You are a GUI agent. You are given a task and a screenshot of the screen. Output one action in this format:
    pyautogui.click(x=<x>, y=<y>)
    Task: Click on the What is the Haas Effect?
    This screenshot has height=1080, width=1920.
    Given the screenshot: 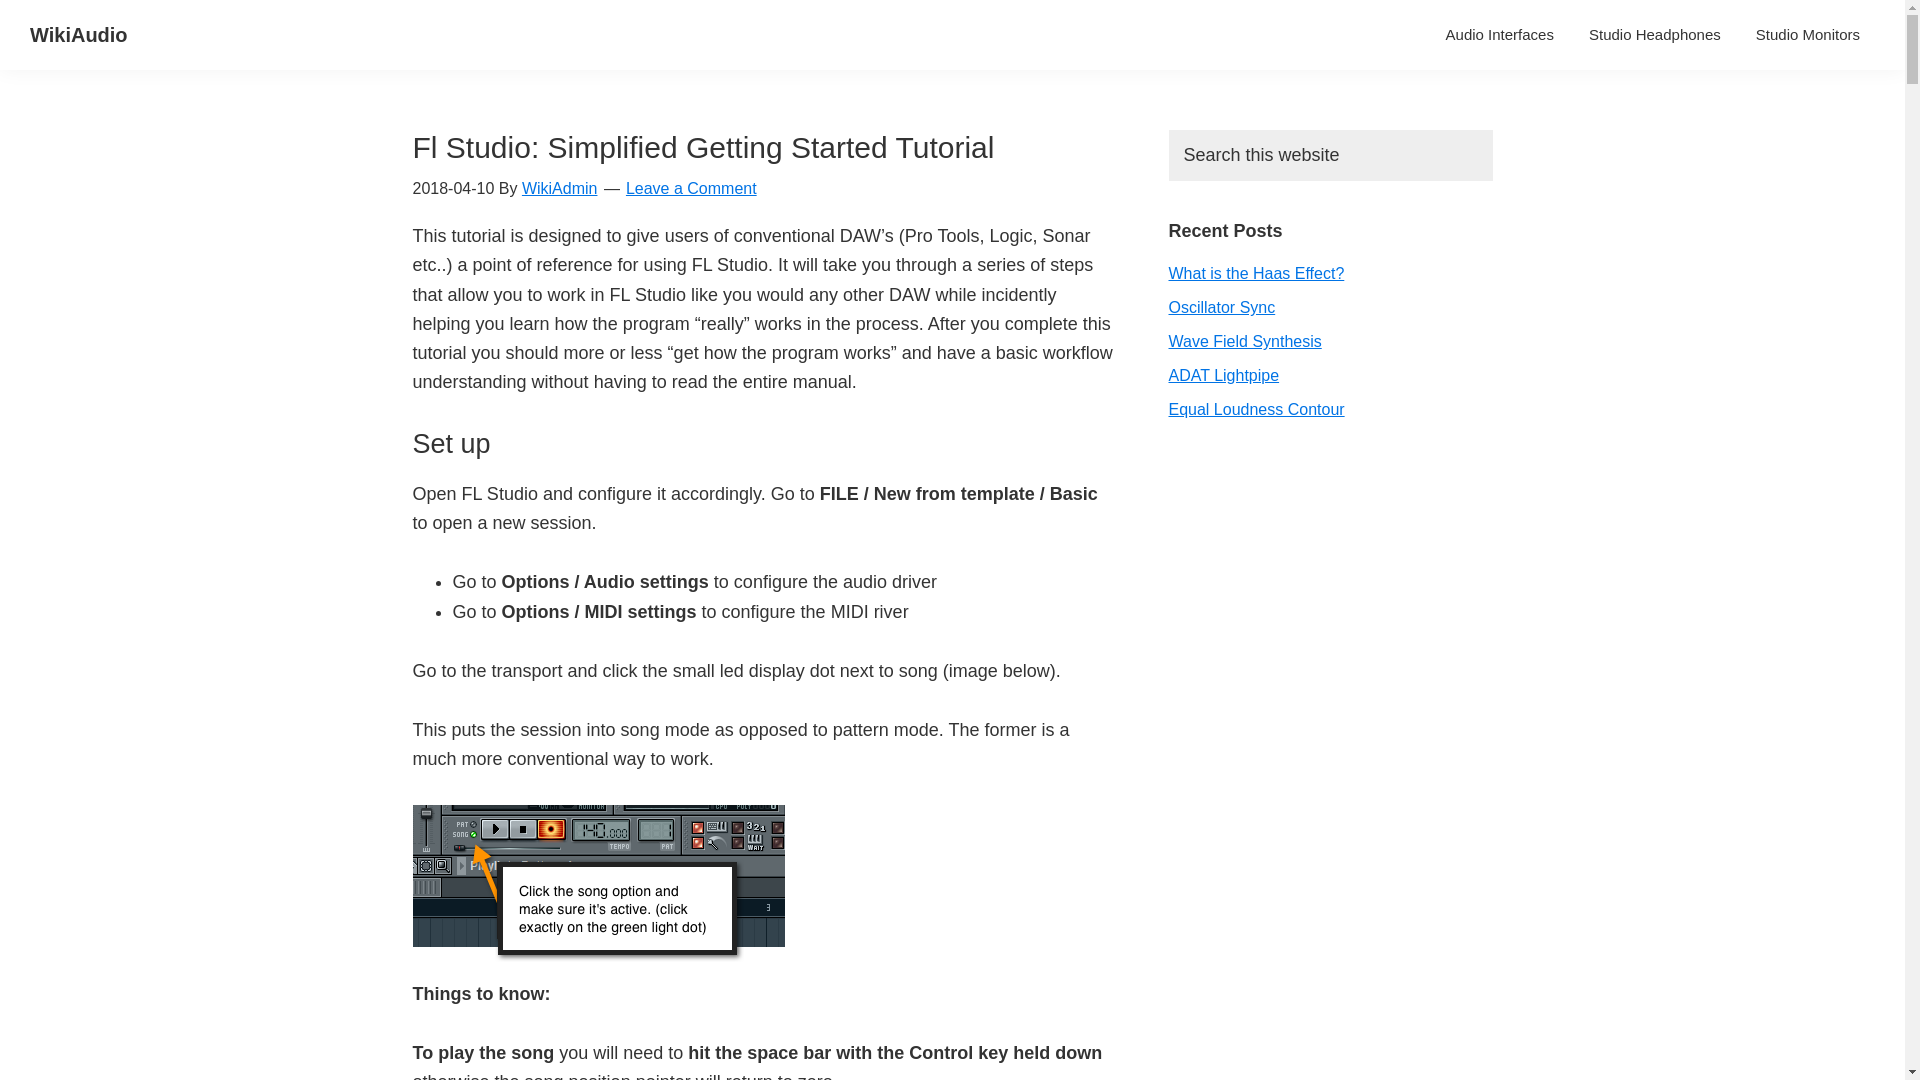 What is the action you would take?
    pyautogui.click(x=1256, y=272)
    